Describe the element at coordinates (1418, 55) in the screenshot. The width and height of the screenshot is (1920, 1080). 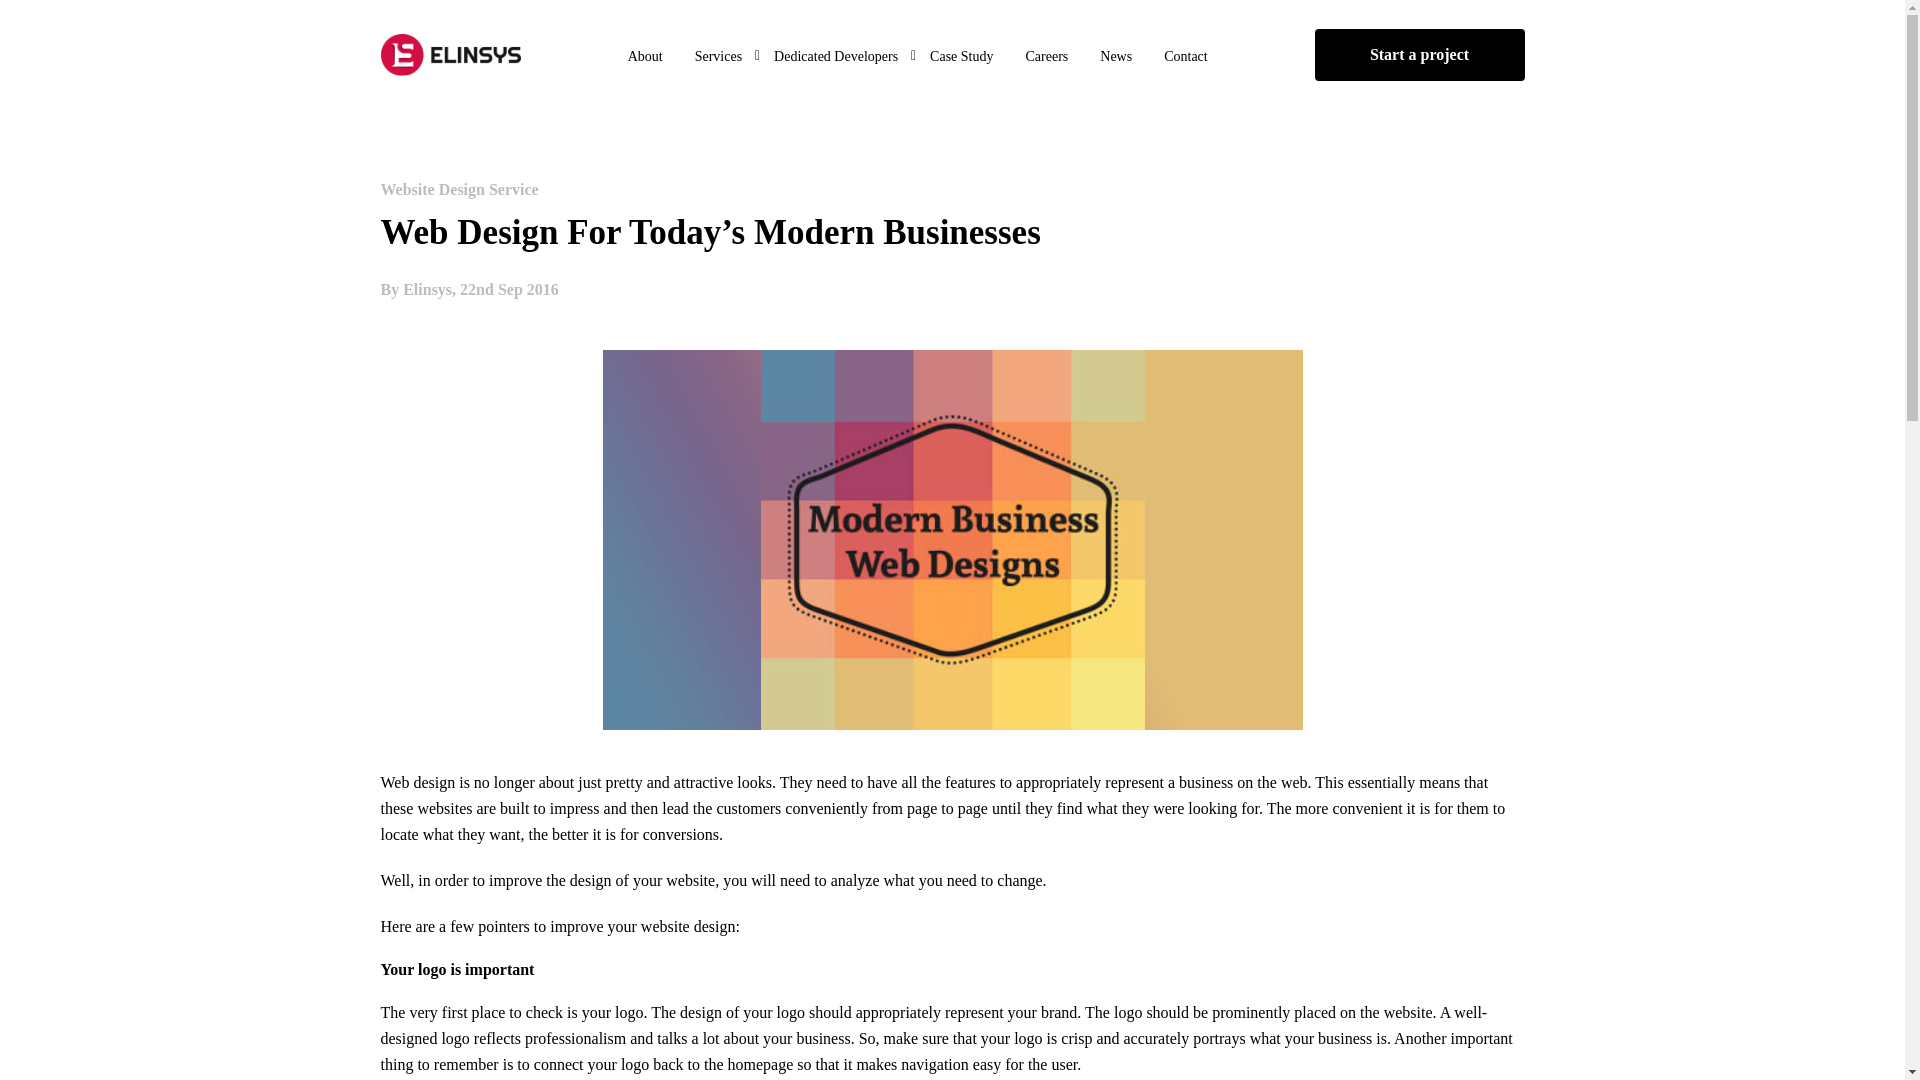
I see `Start a project` at that location.